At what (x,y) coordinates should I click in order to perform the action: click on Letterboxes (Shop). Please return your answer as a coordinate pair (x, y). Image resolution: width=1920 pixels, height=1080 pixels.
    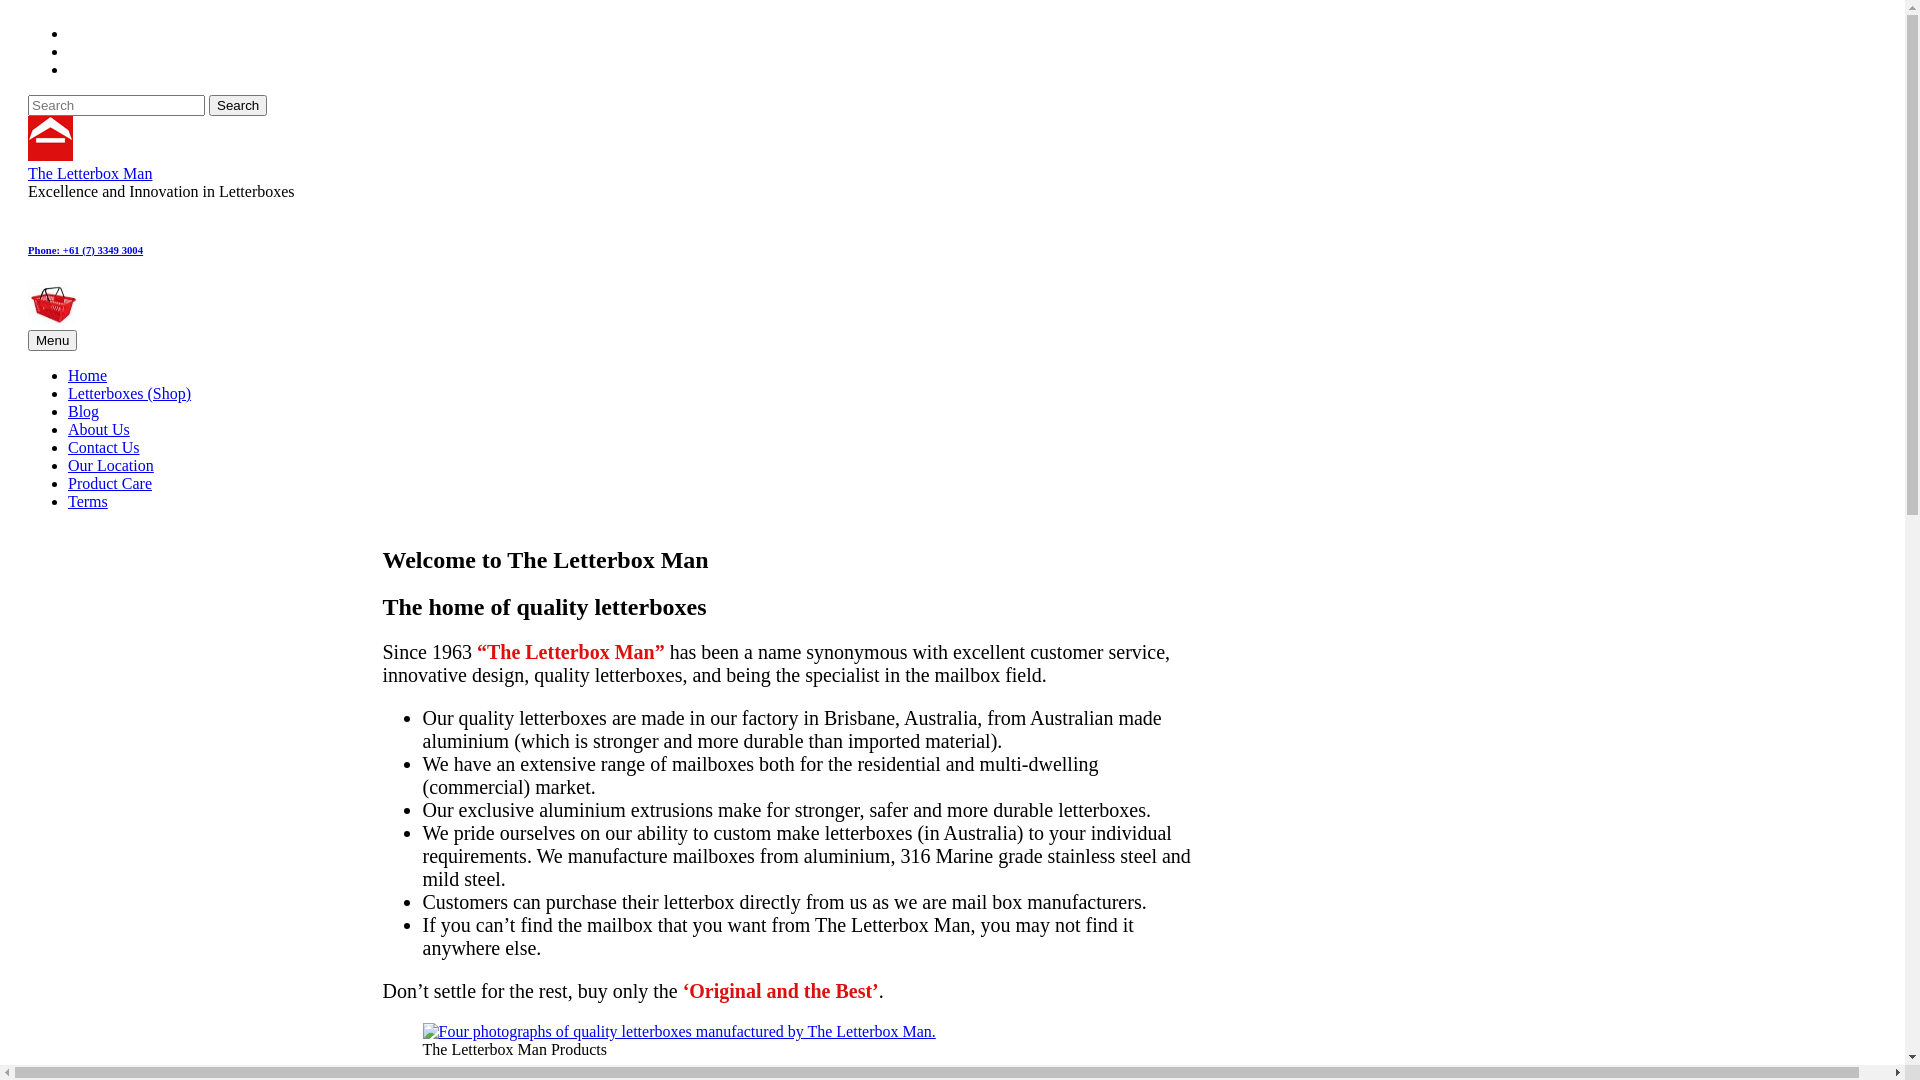
    Looking at the image, I should click on (130, 393).